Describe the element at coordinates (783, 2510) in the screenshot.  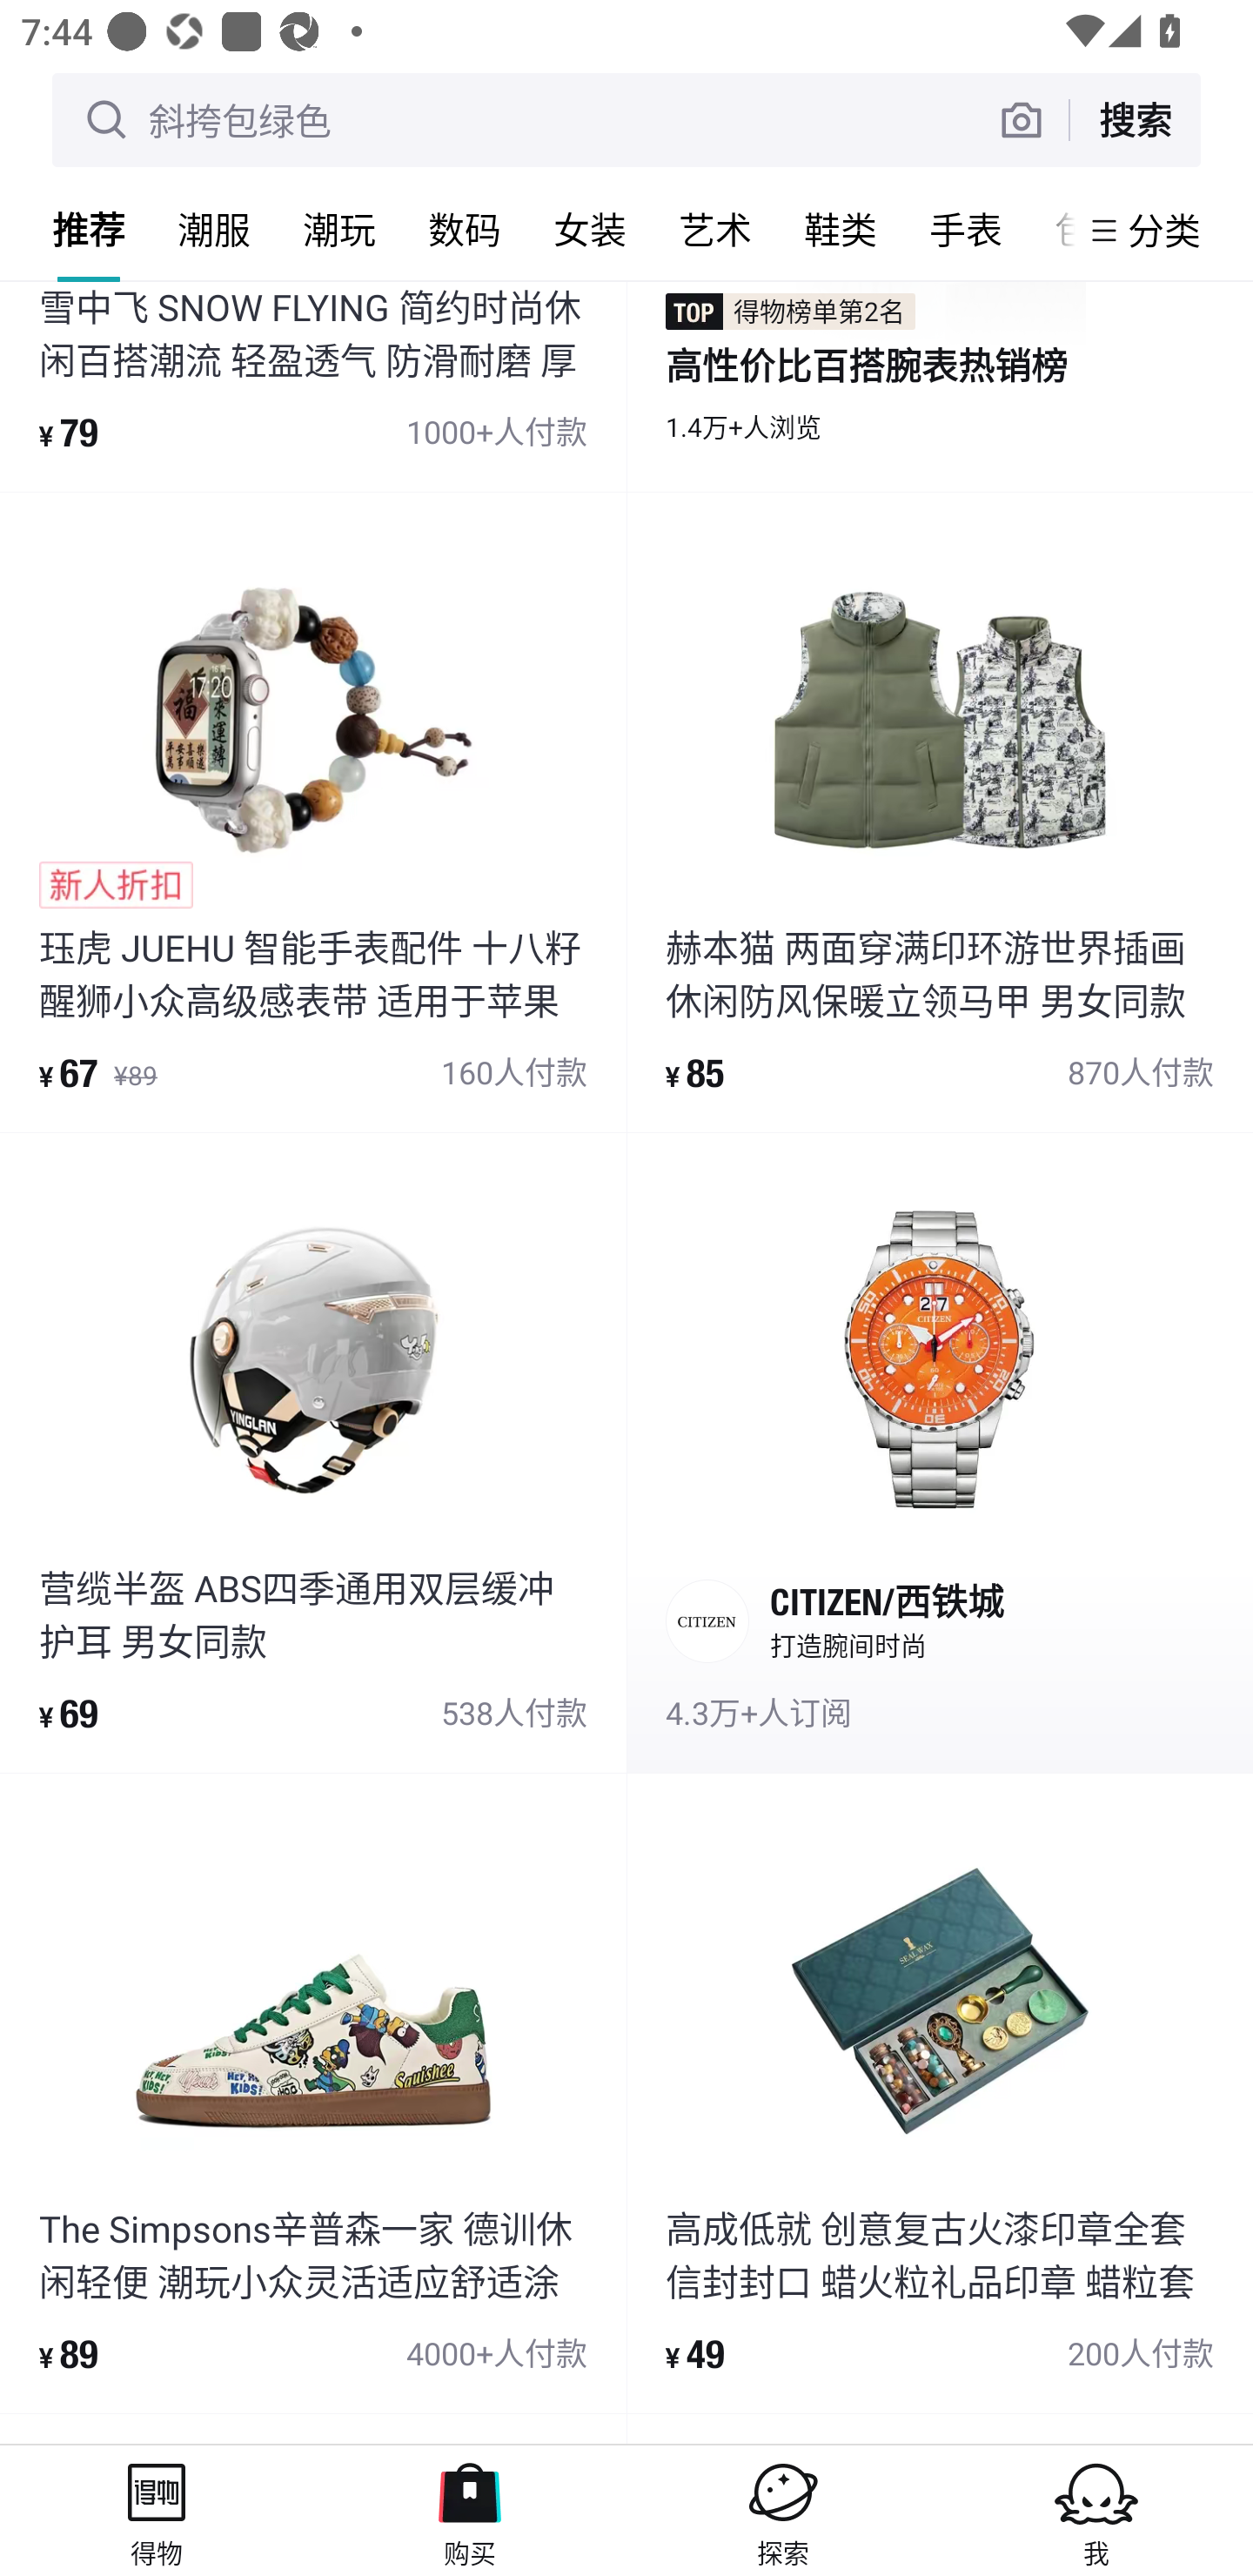
I see `探索` at that location.